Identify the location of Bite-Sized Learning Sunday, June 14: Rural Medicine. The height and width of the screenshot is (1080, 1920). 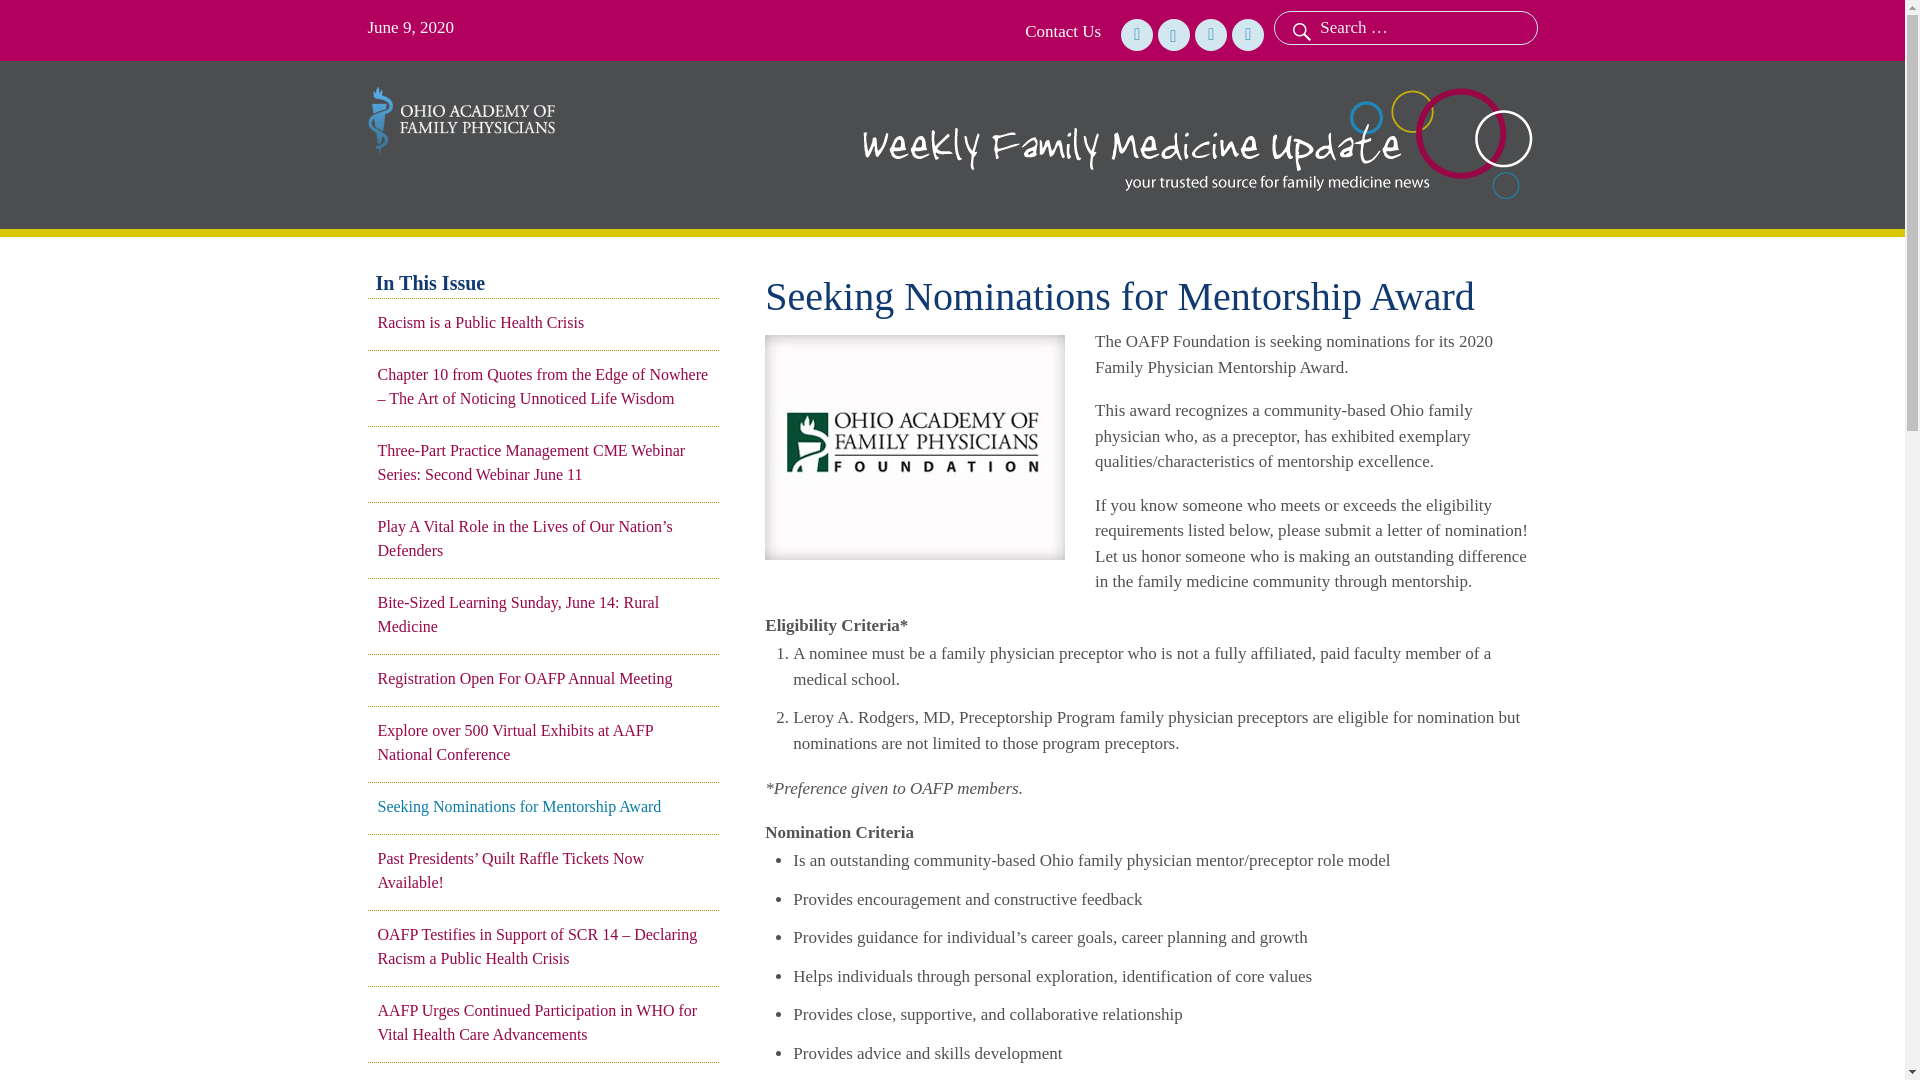
(543, 614).